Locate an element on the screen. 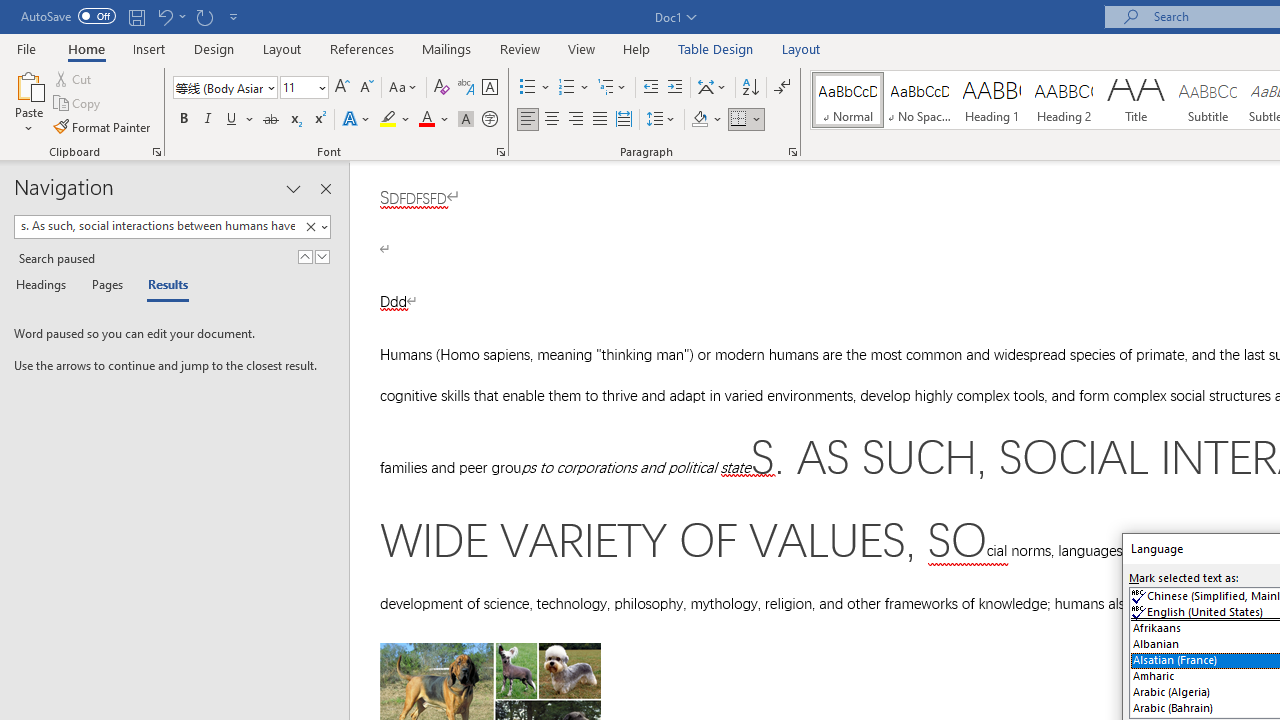 Image resolution: width=1280 pixels, height=720 pixels. Clear is located at coordinates (310, 227).